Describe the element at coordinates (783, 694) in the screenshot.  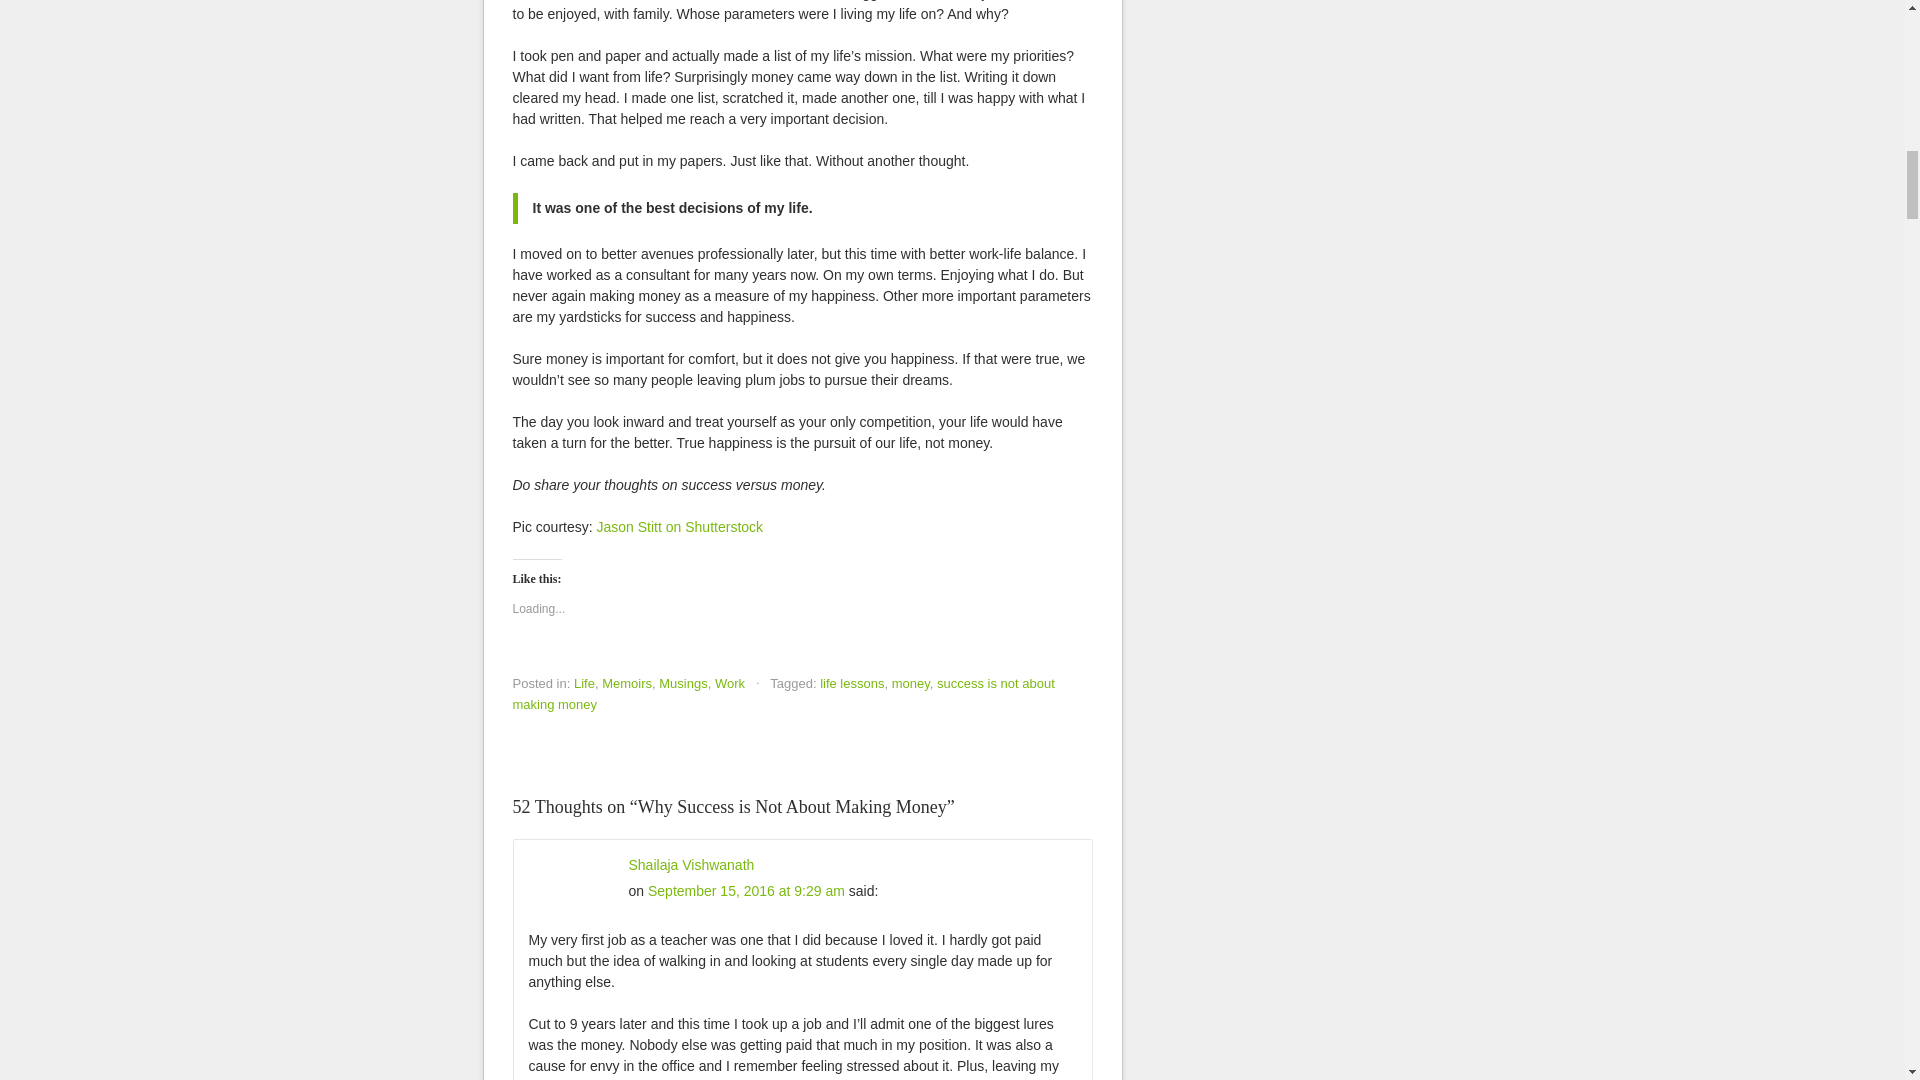
I see `success is not about making money` at that location.